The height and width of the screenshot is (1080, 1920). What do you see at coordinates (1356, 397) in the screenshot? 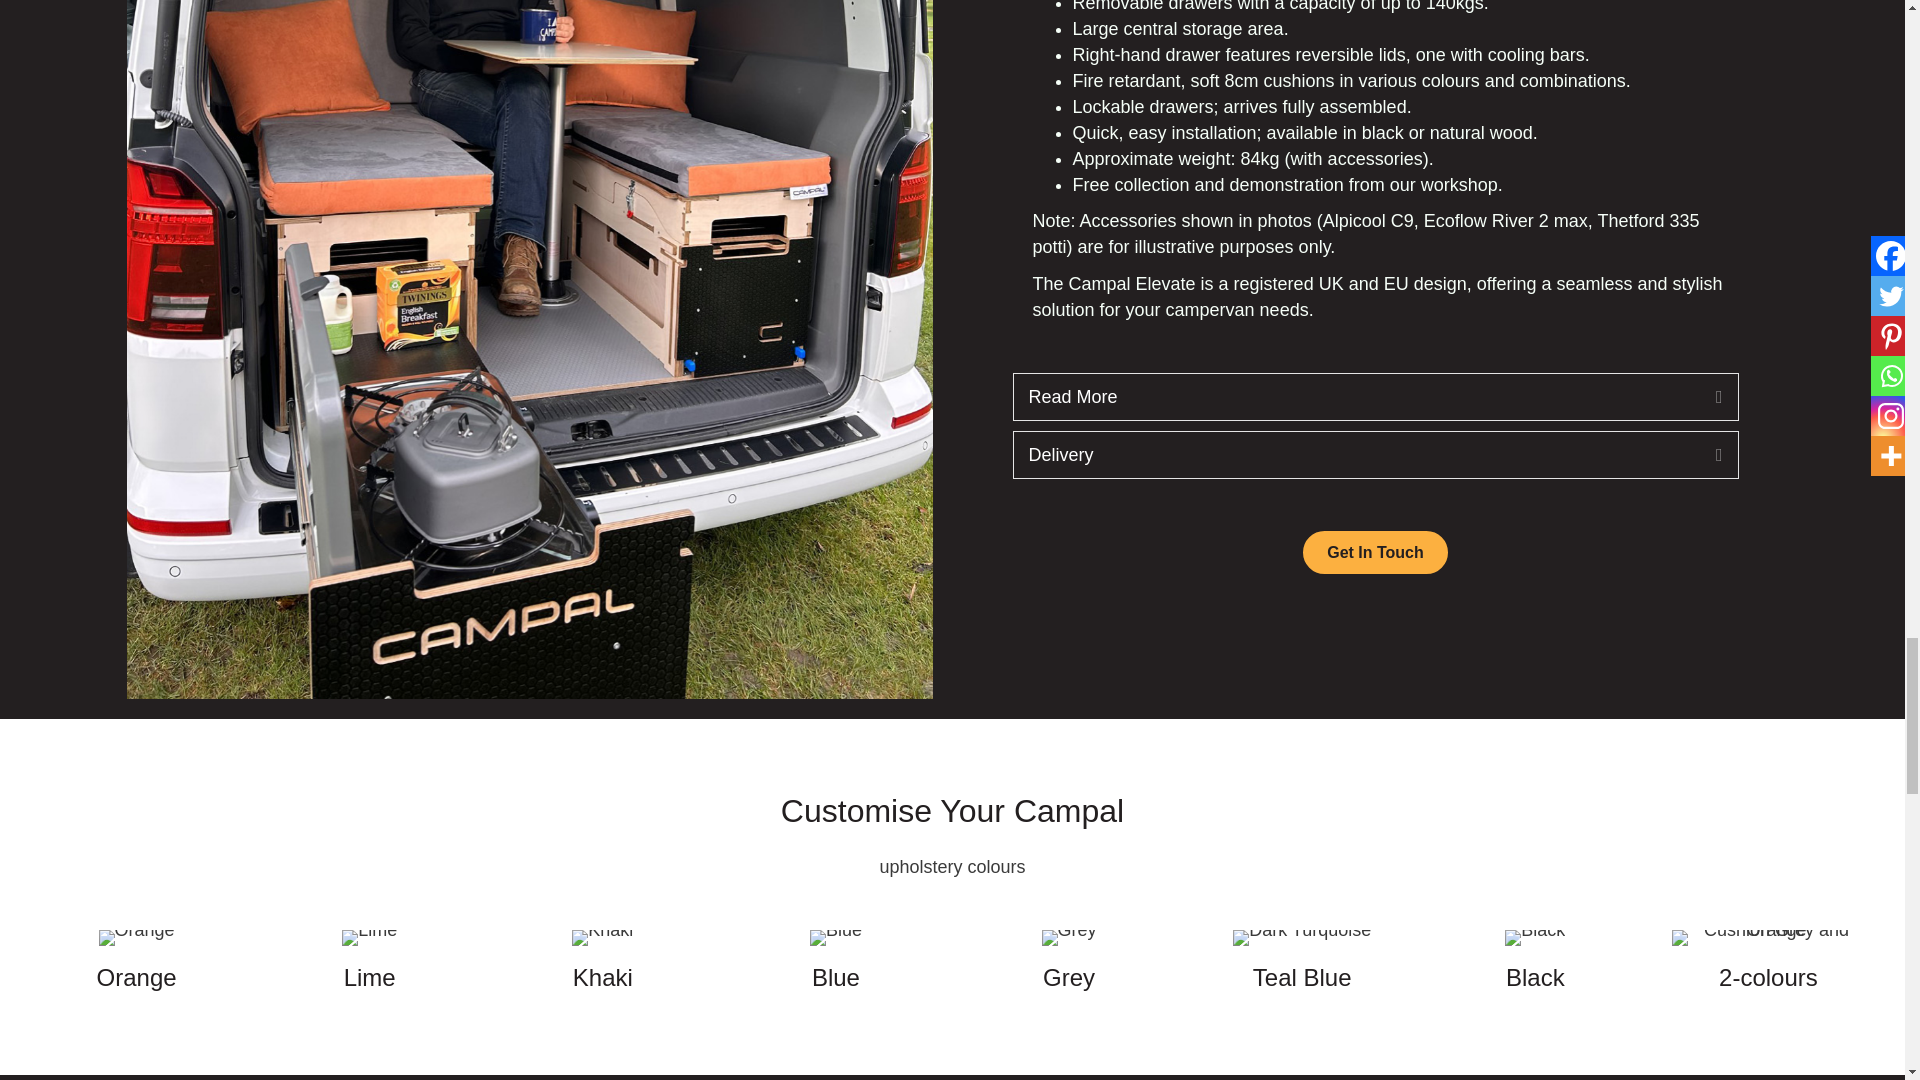
I see `Read More` at bounding box center [1356, 397].